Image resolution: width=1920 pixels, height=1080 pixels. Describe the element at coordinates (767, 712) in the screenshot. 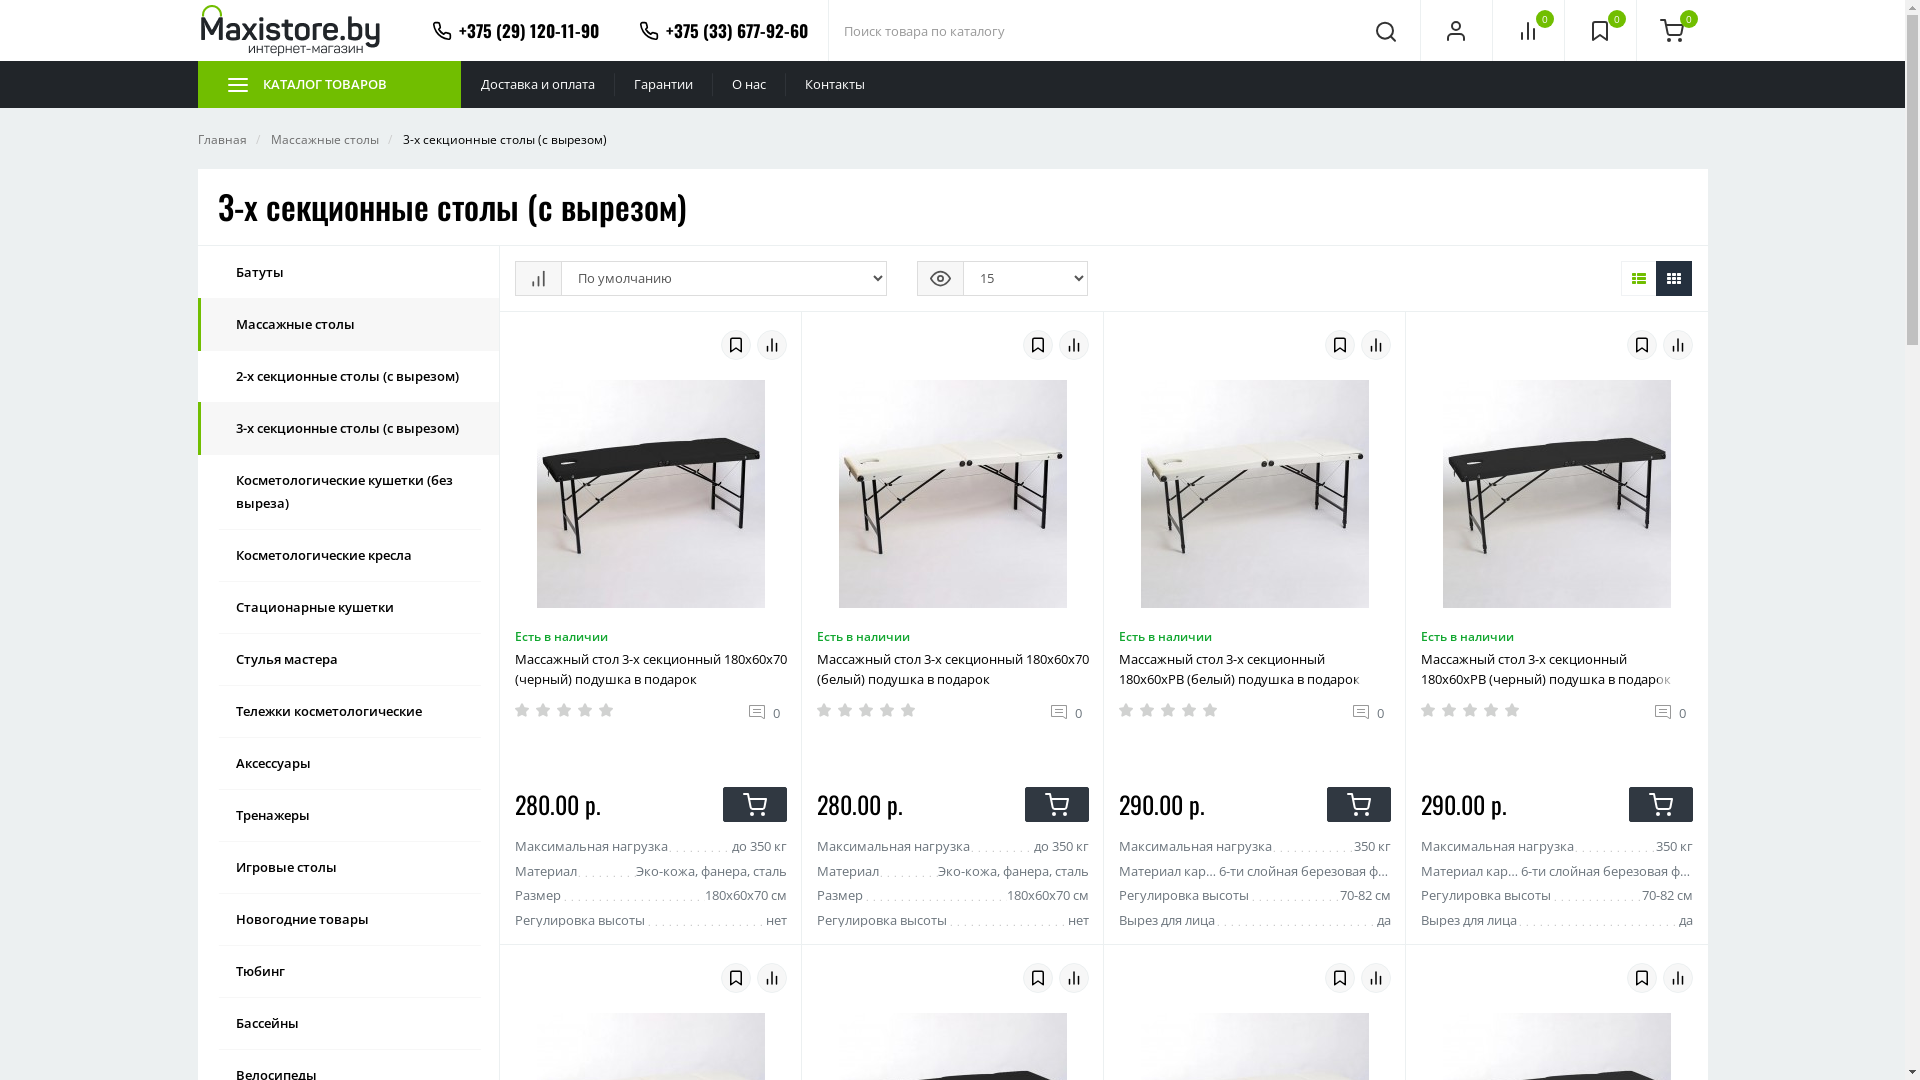

I see `0` at that location.